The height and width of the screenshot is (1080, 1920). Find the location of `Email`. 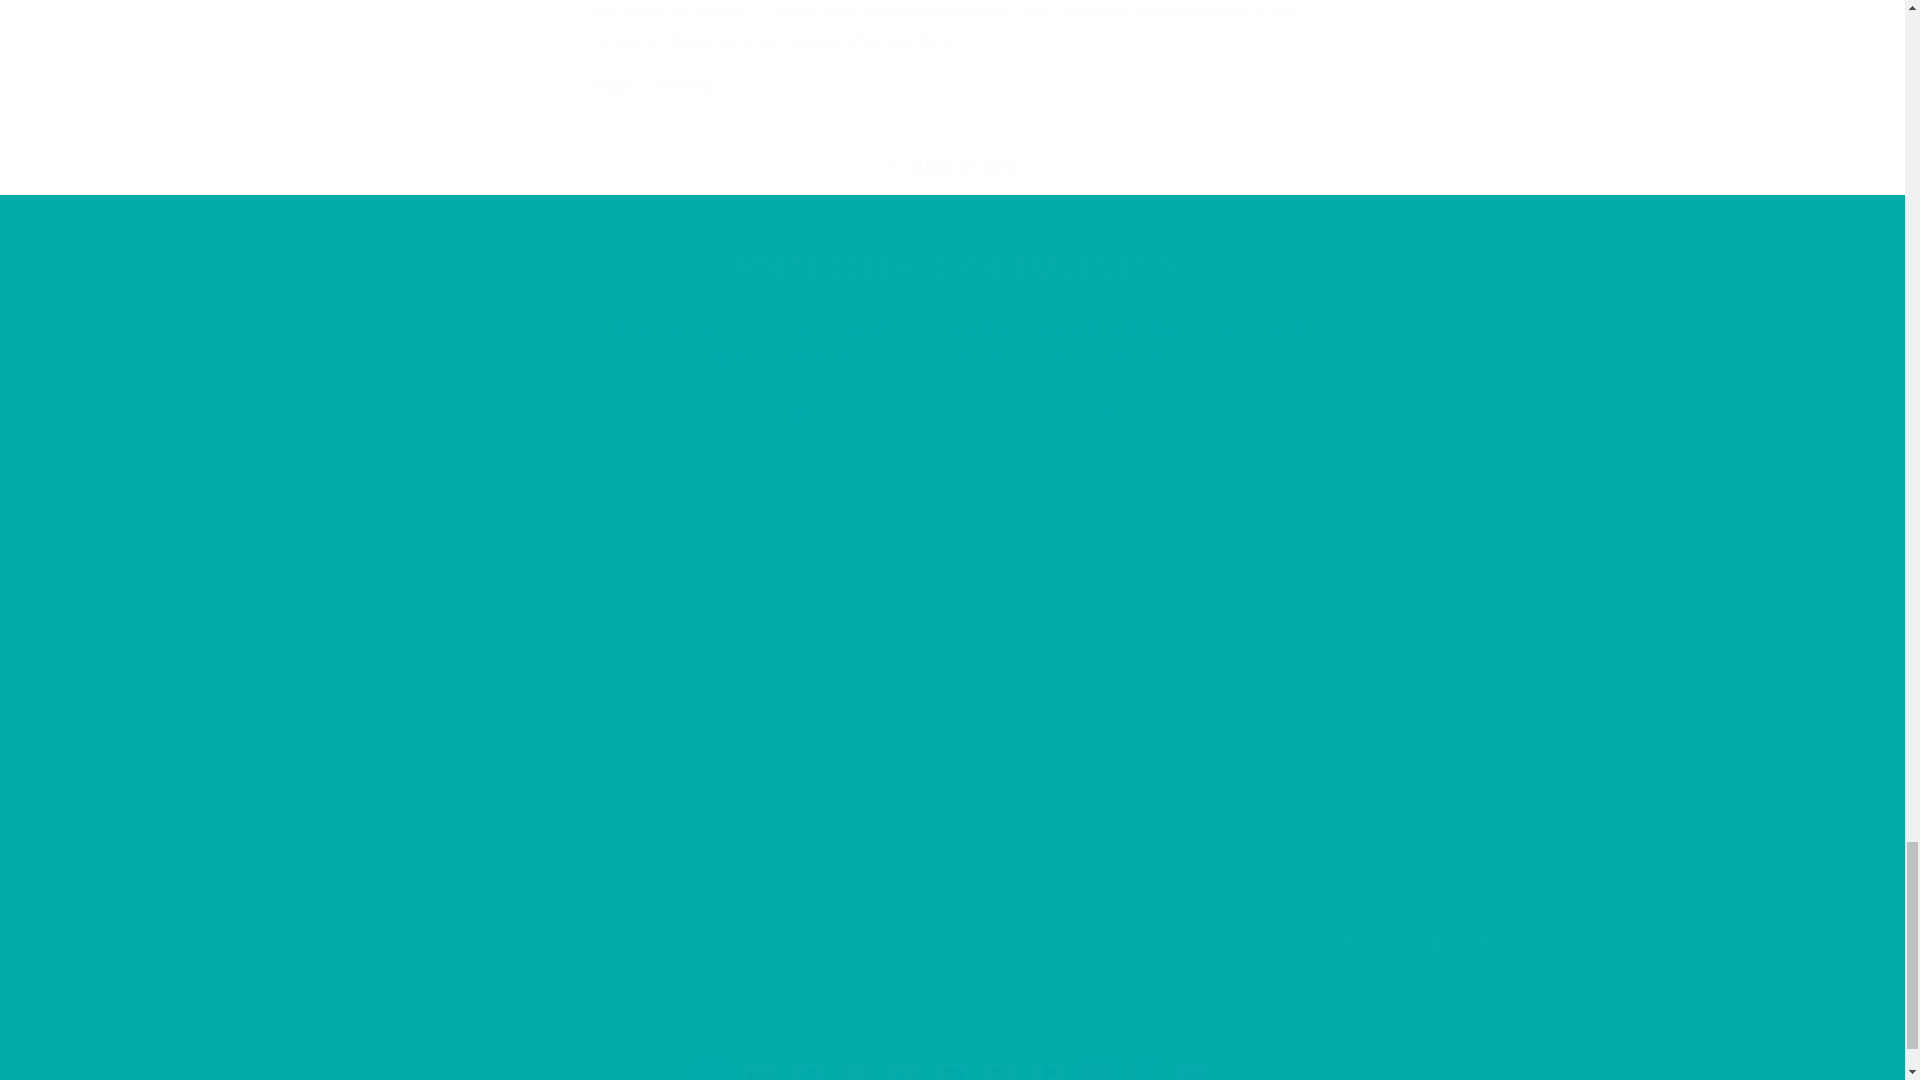

Email is located at coordinates (951, 944).